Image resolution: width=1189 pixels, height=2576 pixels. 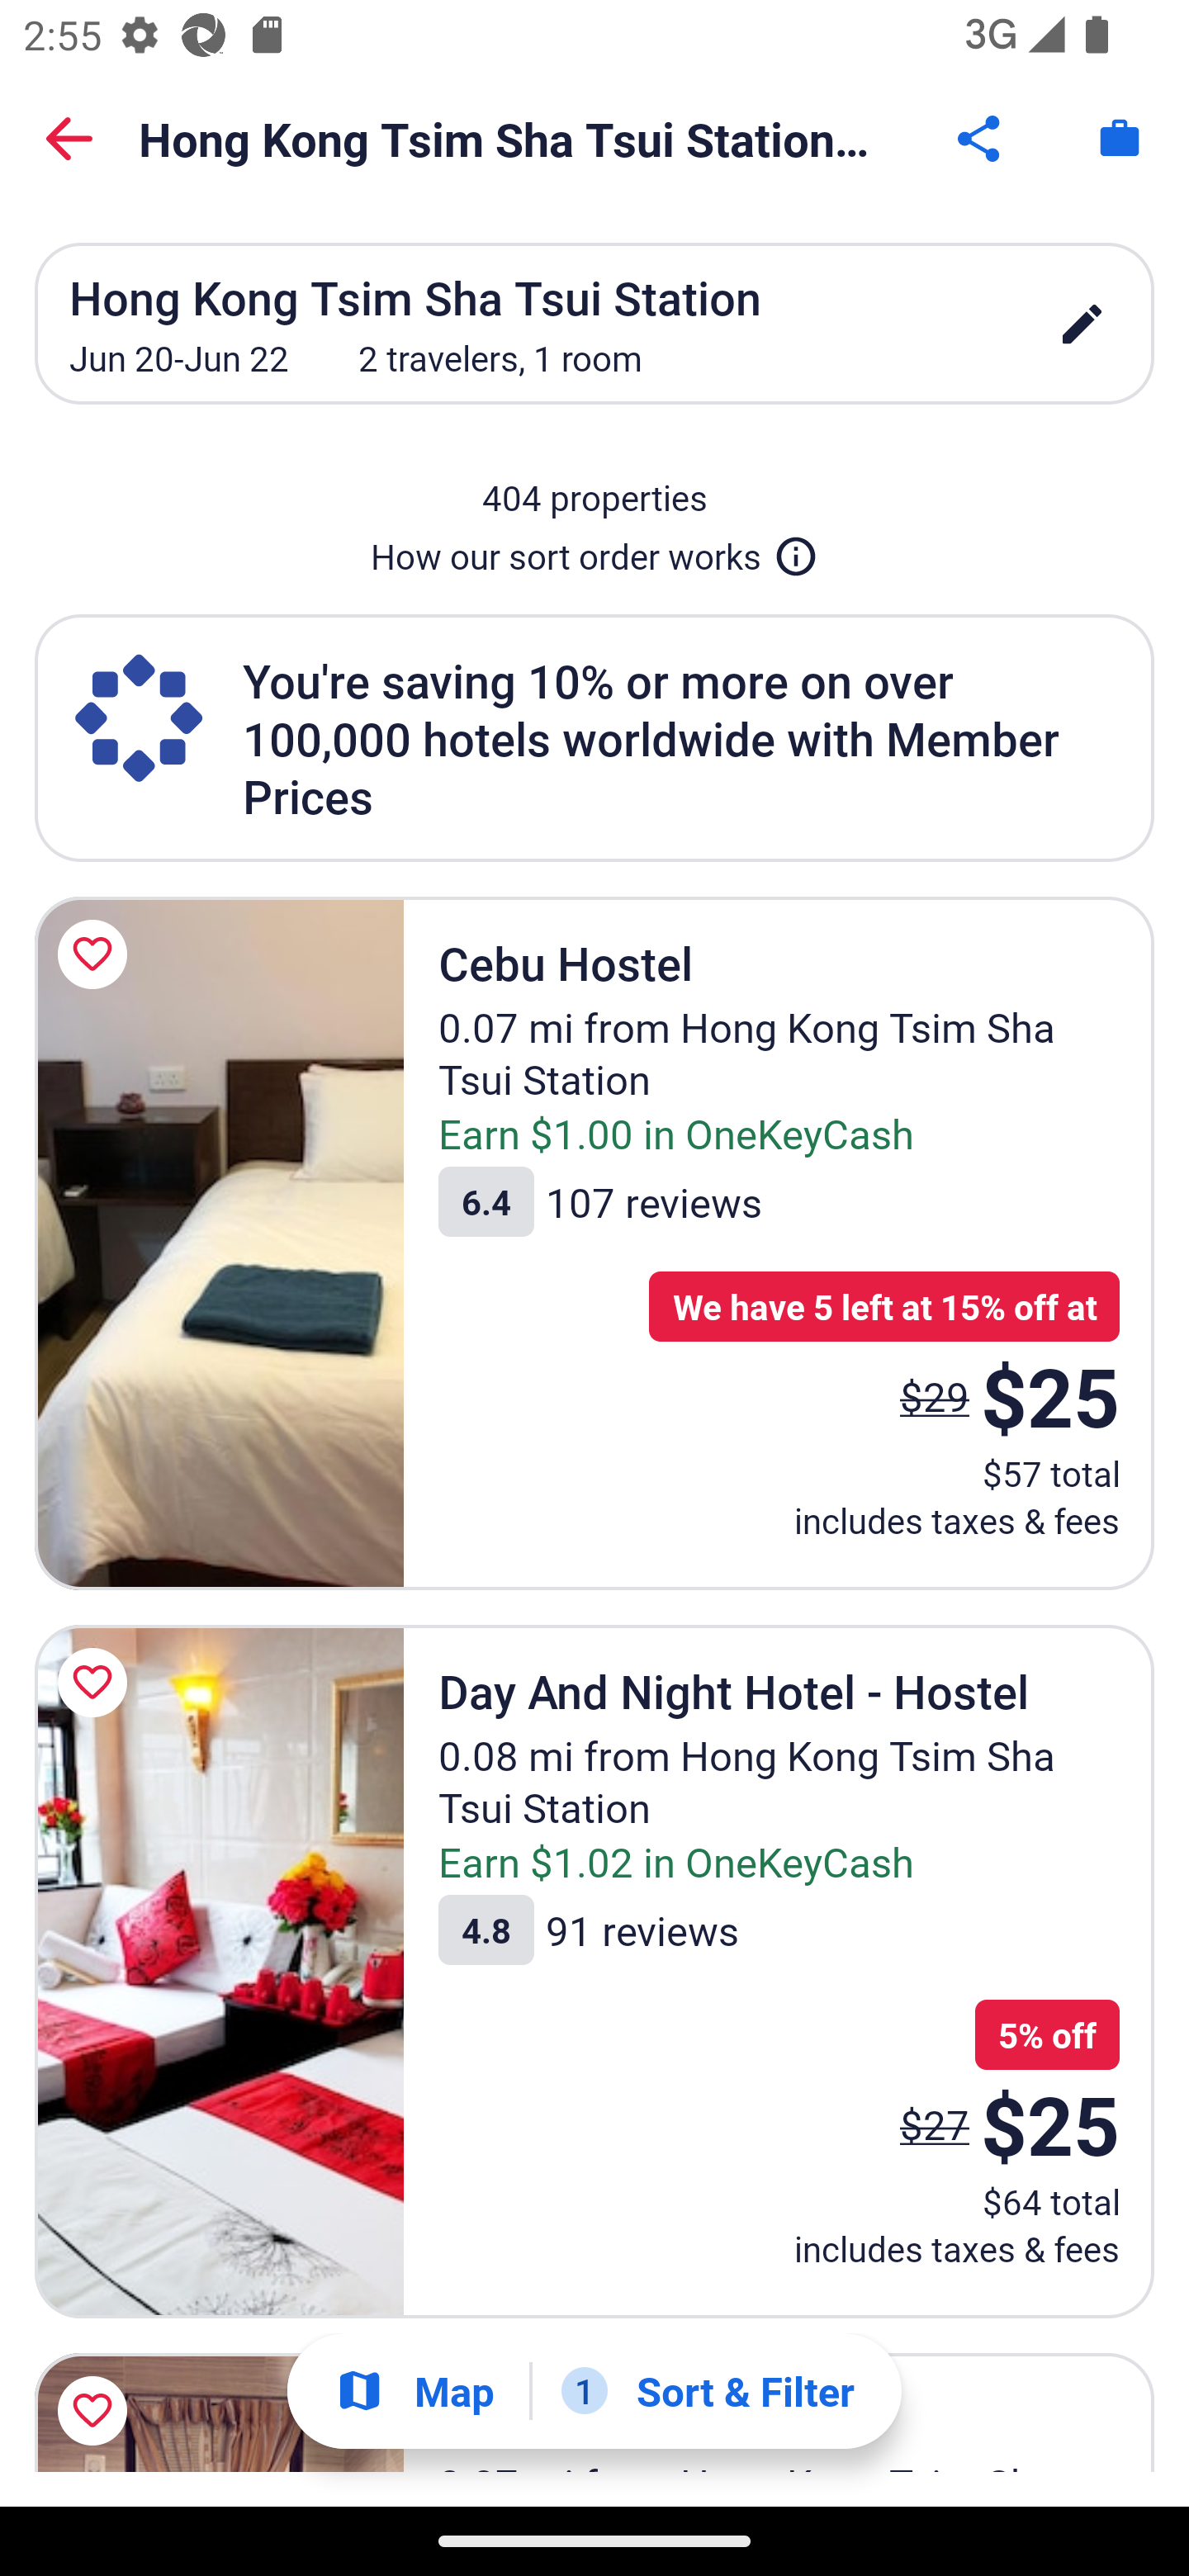 I want to click on Save Dhillon Hotel - Hostel to a trip, so click(x=97, y=2408).